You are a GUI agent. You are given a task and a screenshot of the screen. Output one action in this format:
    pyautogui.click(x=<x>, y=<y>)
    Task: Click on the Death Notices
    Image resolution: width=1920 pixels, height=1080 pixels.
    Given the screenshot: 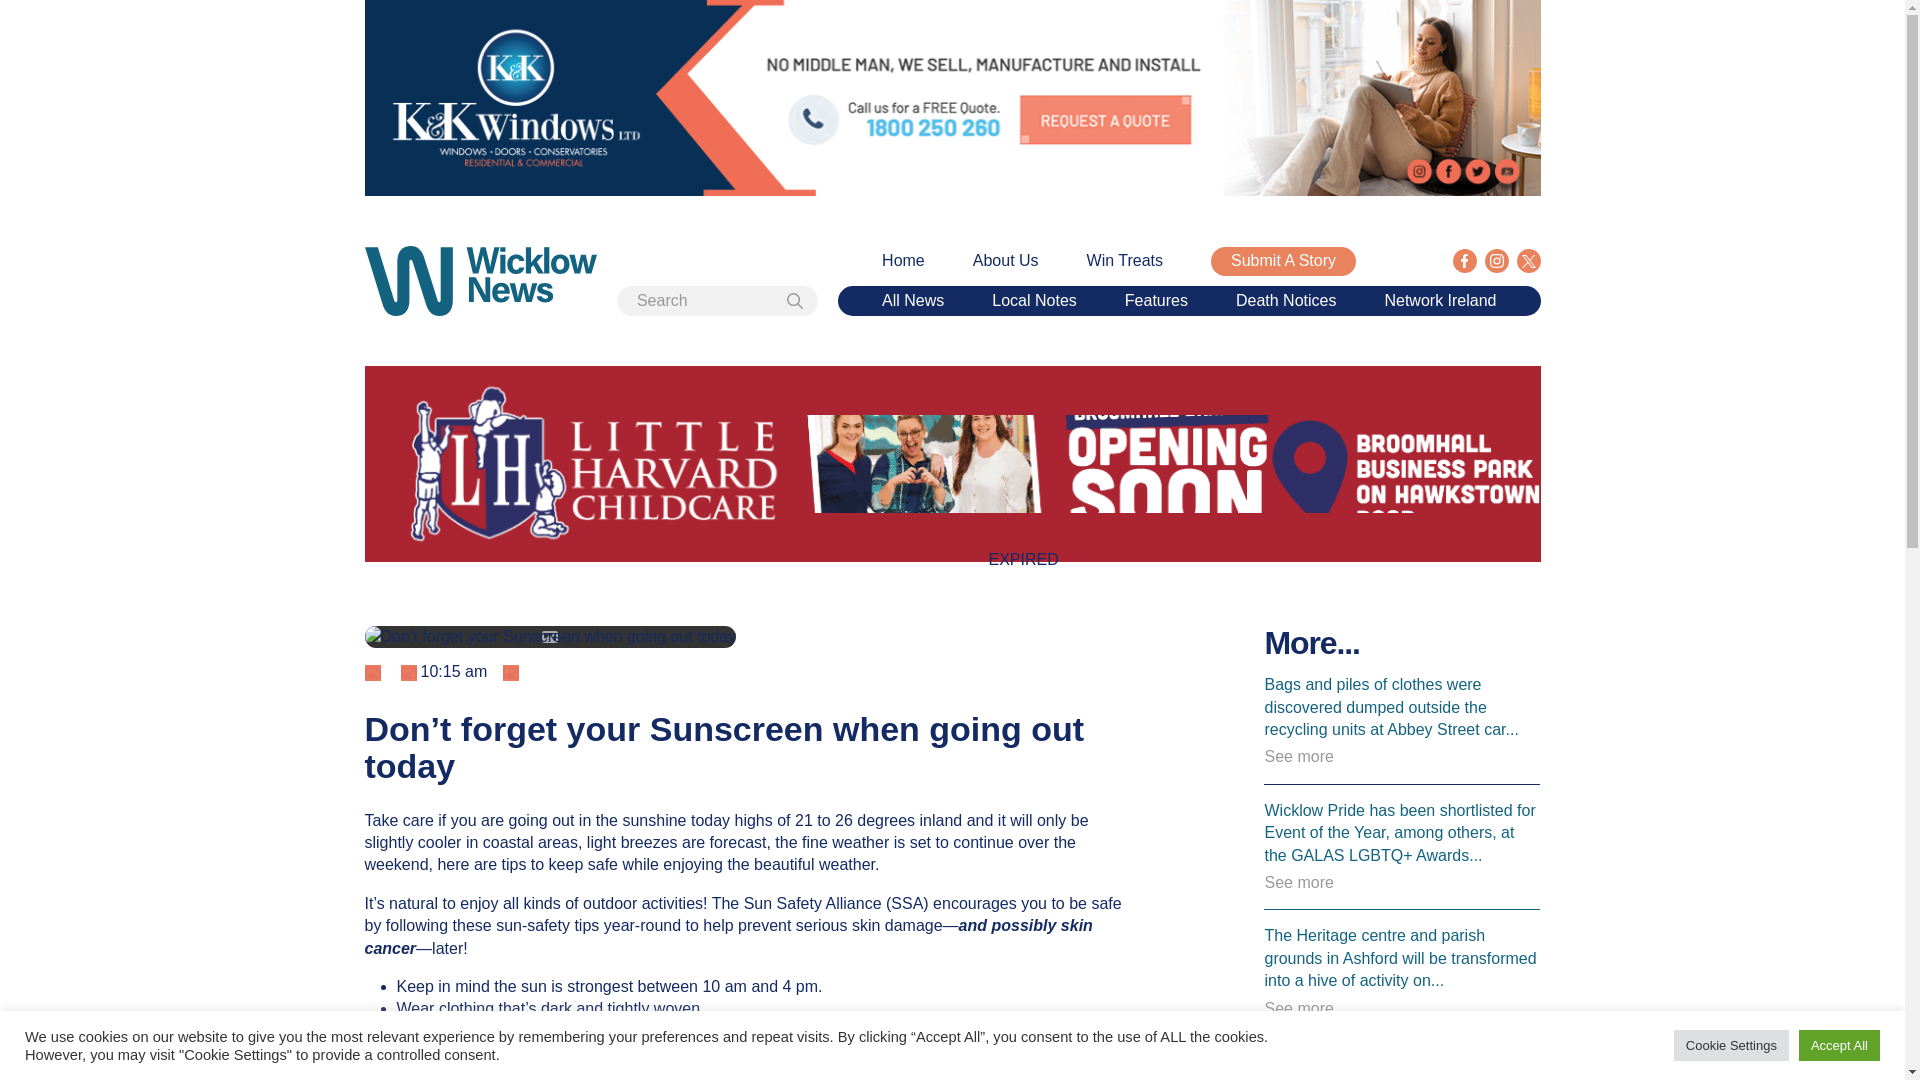 What is the action you would take?
    pyautogui.click(x=1286, y=301)
    